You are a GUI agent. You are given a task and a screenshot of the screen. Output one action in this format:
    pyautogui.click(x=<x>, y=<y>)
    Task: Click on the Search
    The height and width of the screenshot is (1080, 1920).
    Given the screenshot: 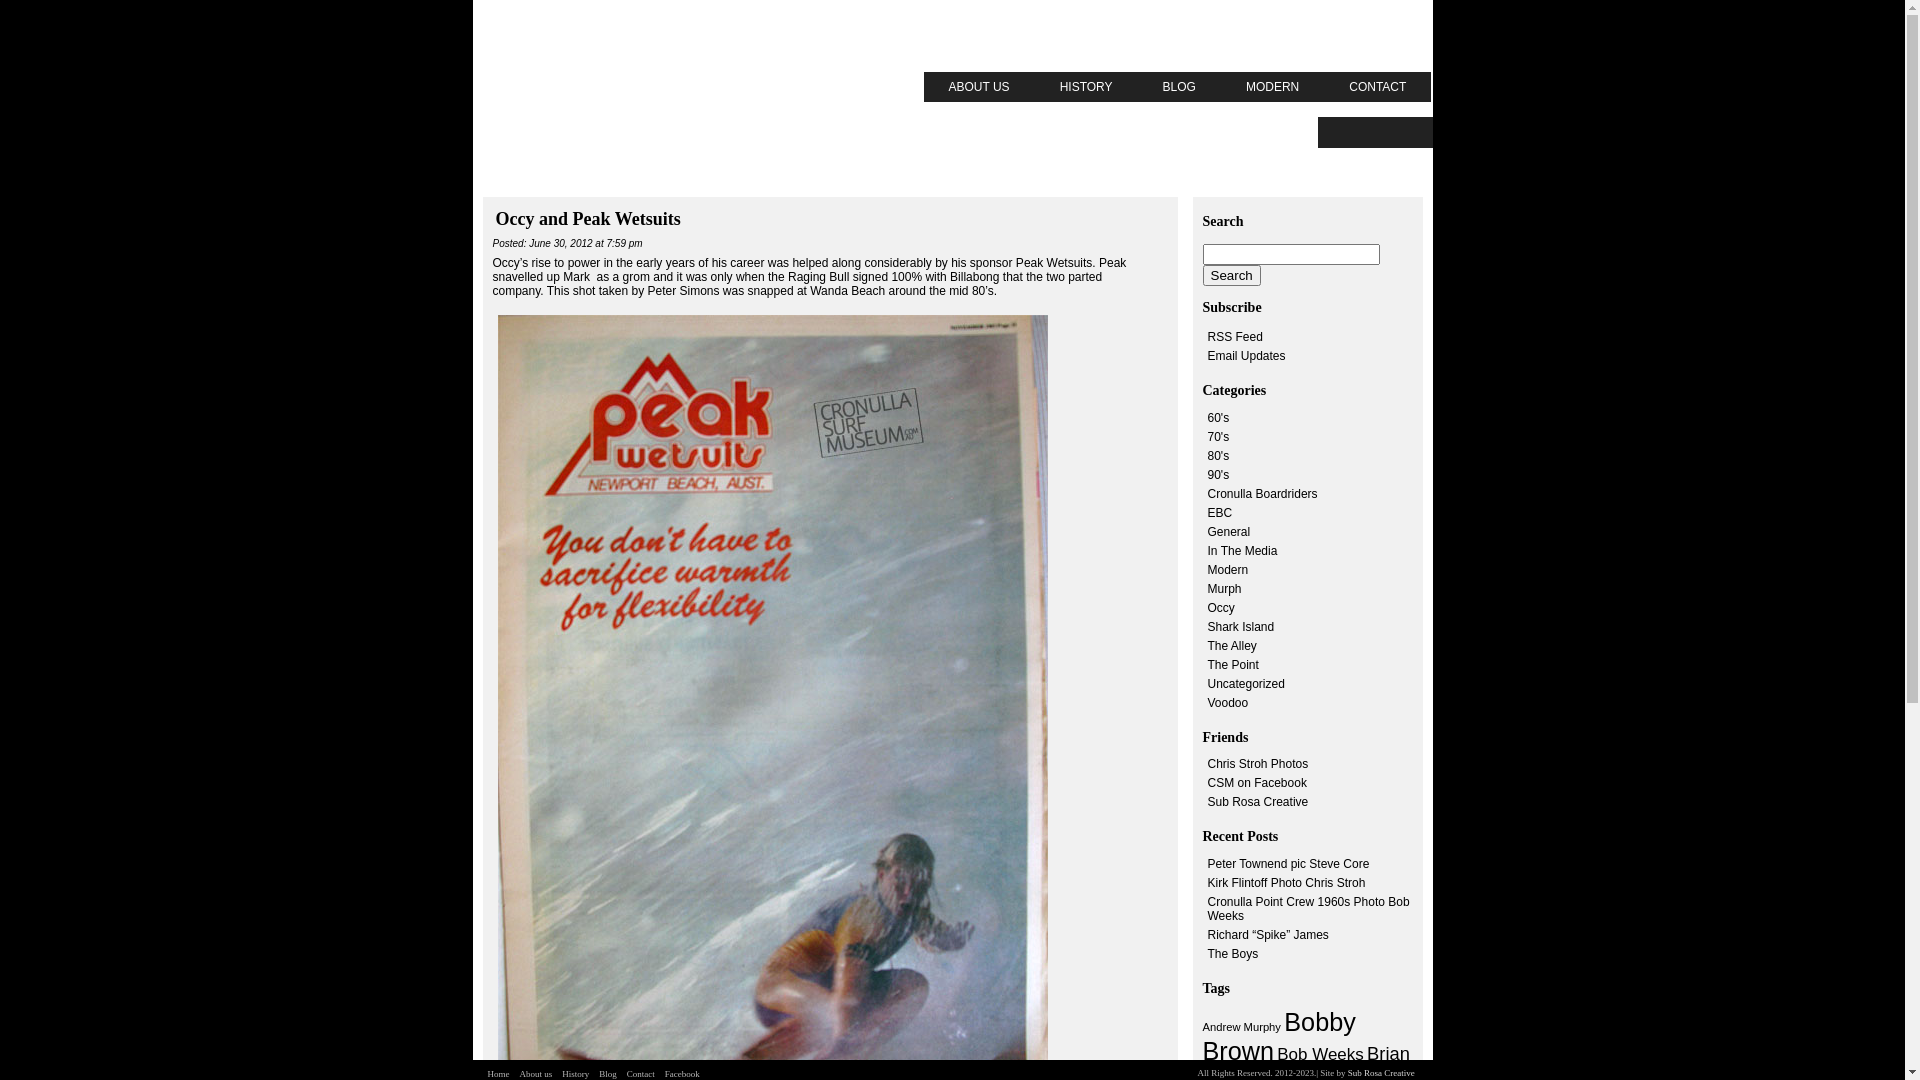 What is the action you would take?
    pyautogui.click(x=1231, y=276)
    